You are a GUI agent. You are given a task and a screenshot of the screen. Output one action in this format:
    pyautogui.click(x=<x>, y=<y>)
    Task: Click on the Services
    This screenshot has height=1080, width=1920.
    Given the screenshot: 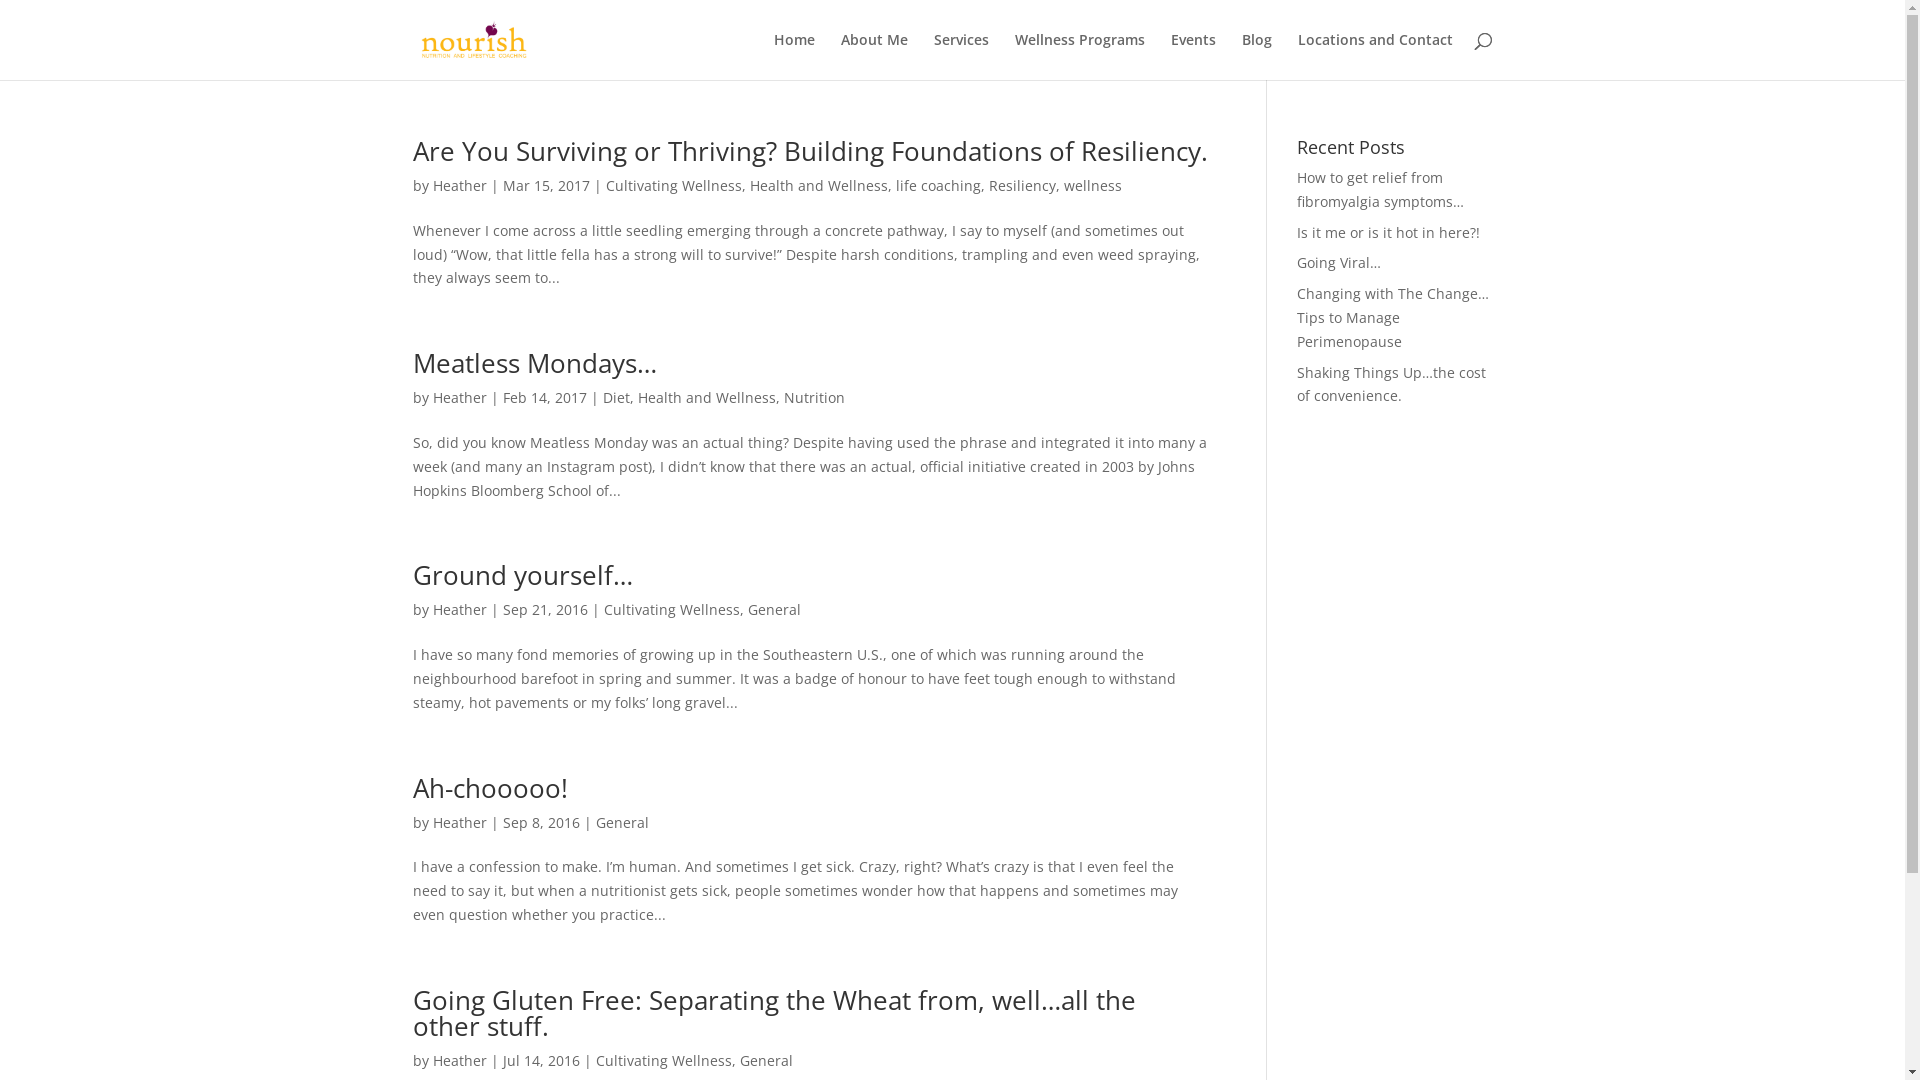 What is the action you would take?
    pyautogui.click(x=962, y=56)
    